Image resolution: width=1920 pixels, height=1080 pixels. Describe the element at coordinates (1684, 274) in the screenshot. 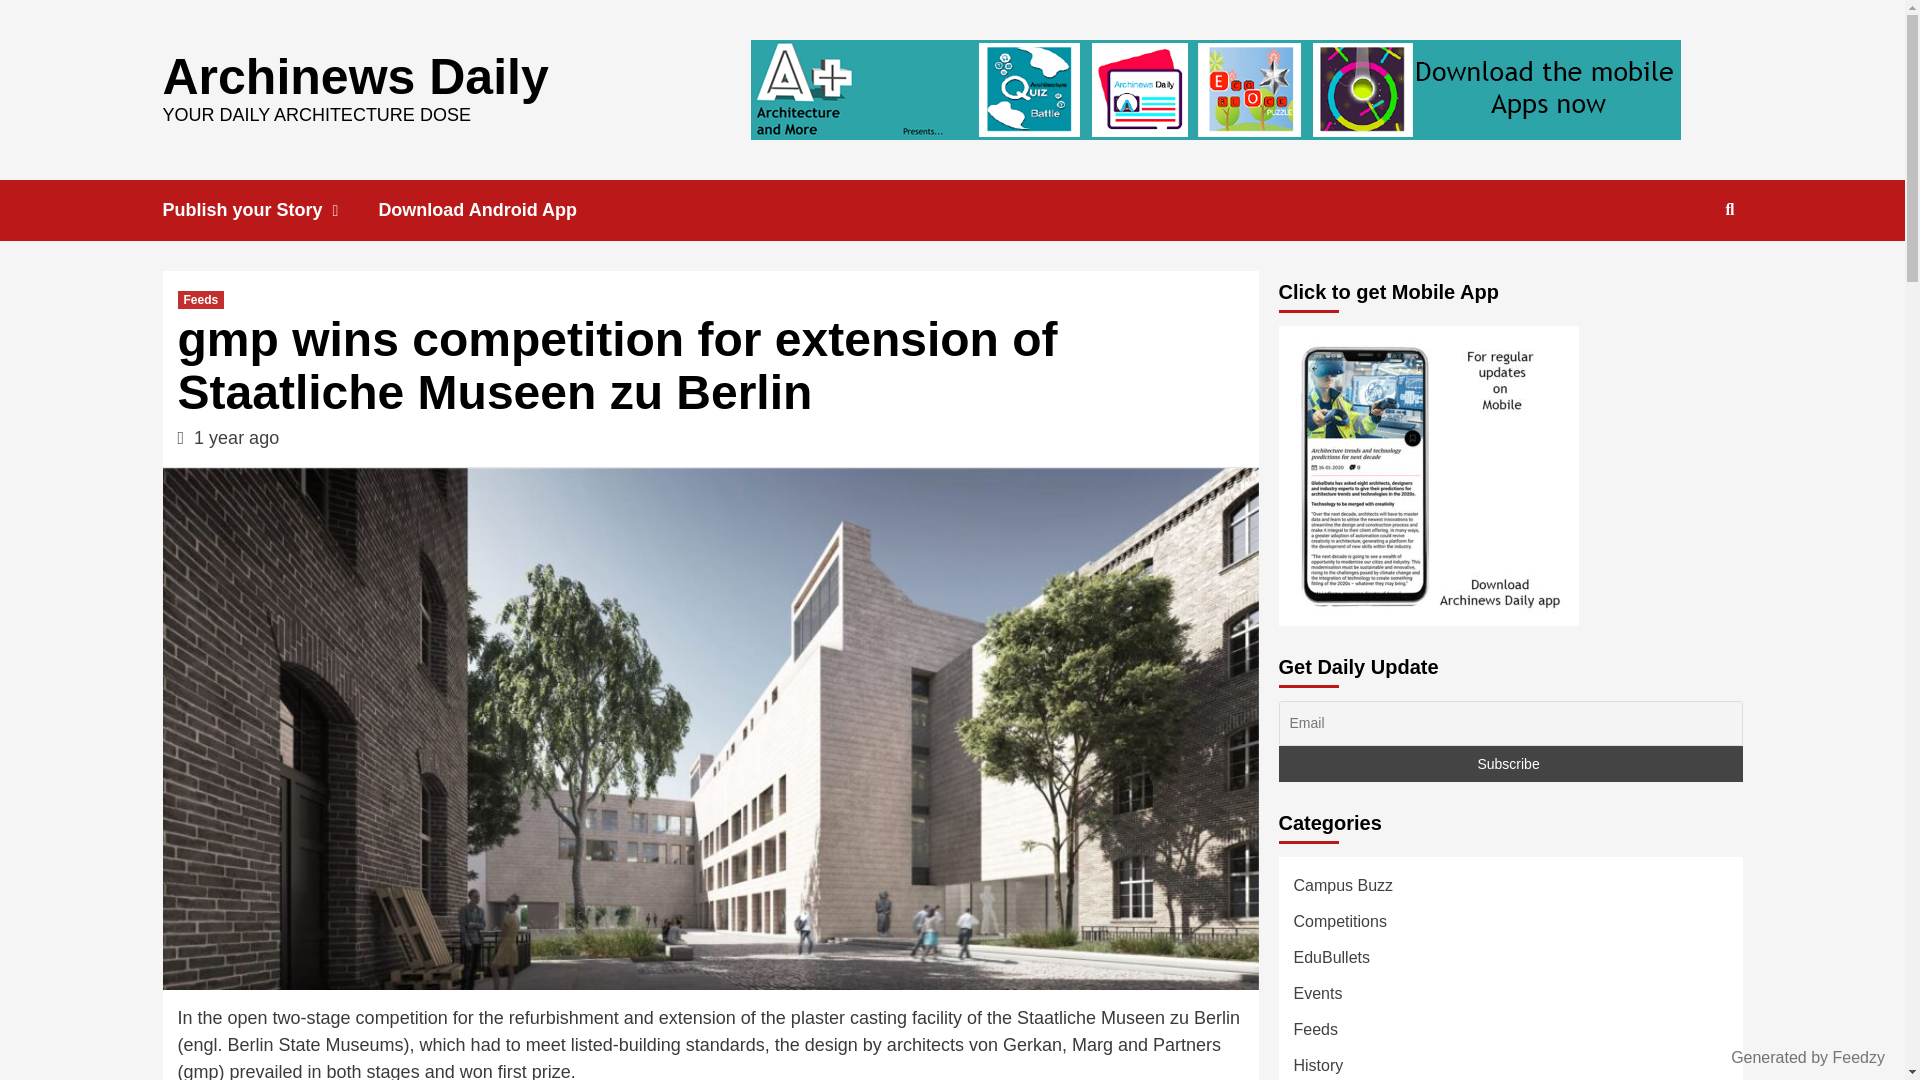

I see `Search` at that location.